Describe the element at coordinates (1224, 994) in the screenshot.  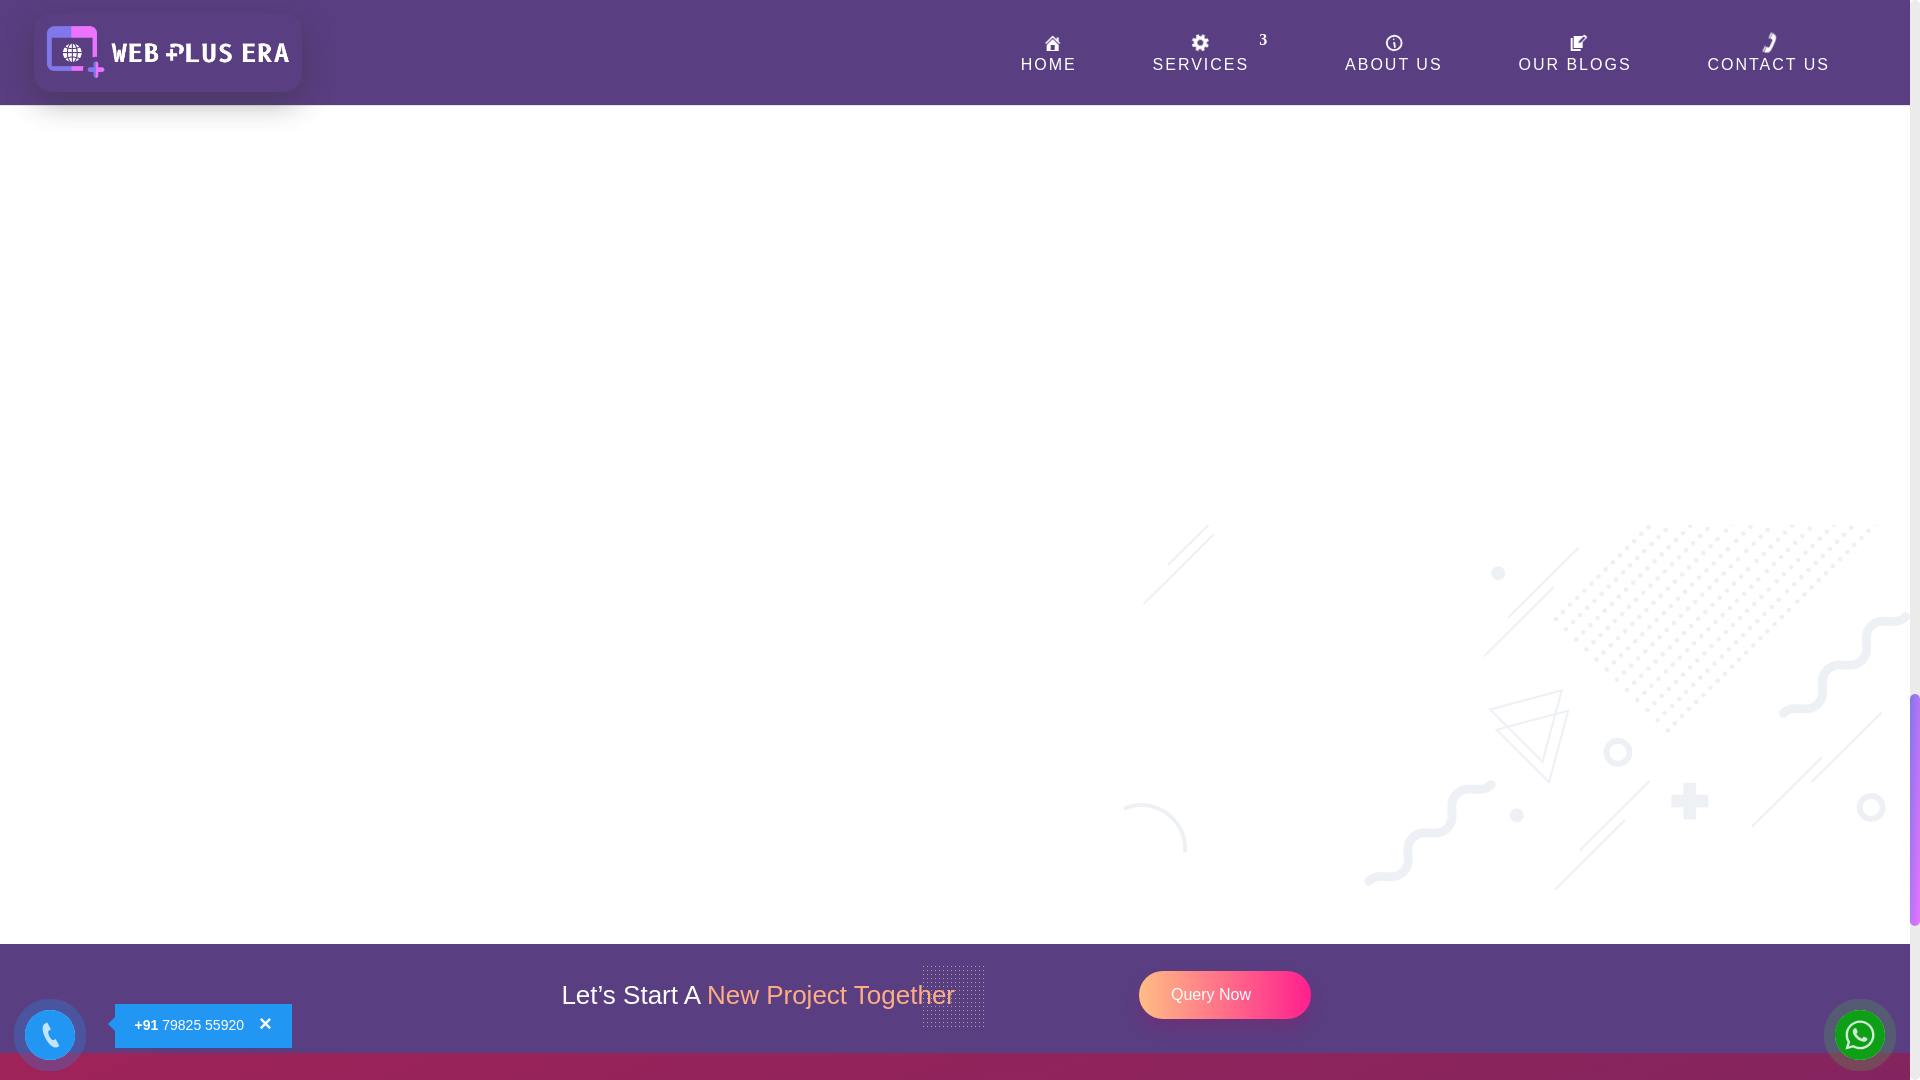
I see `Query Now` at that location.